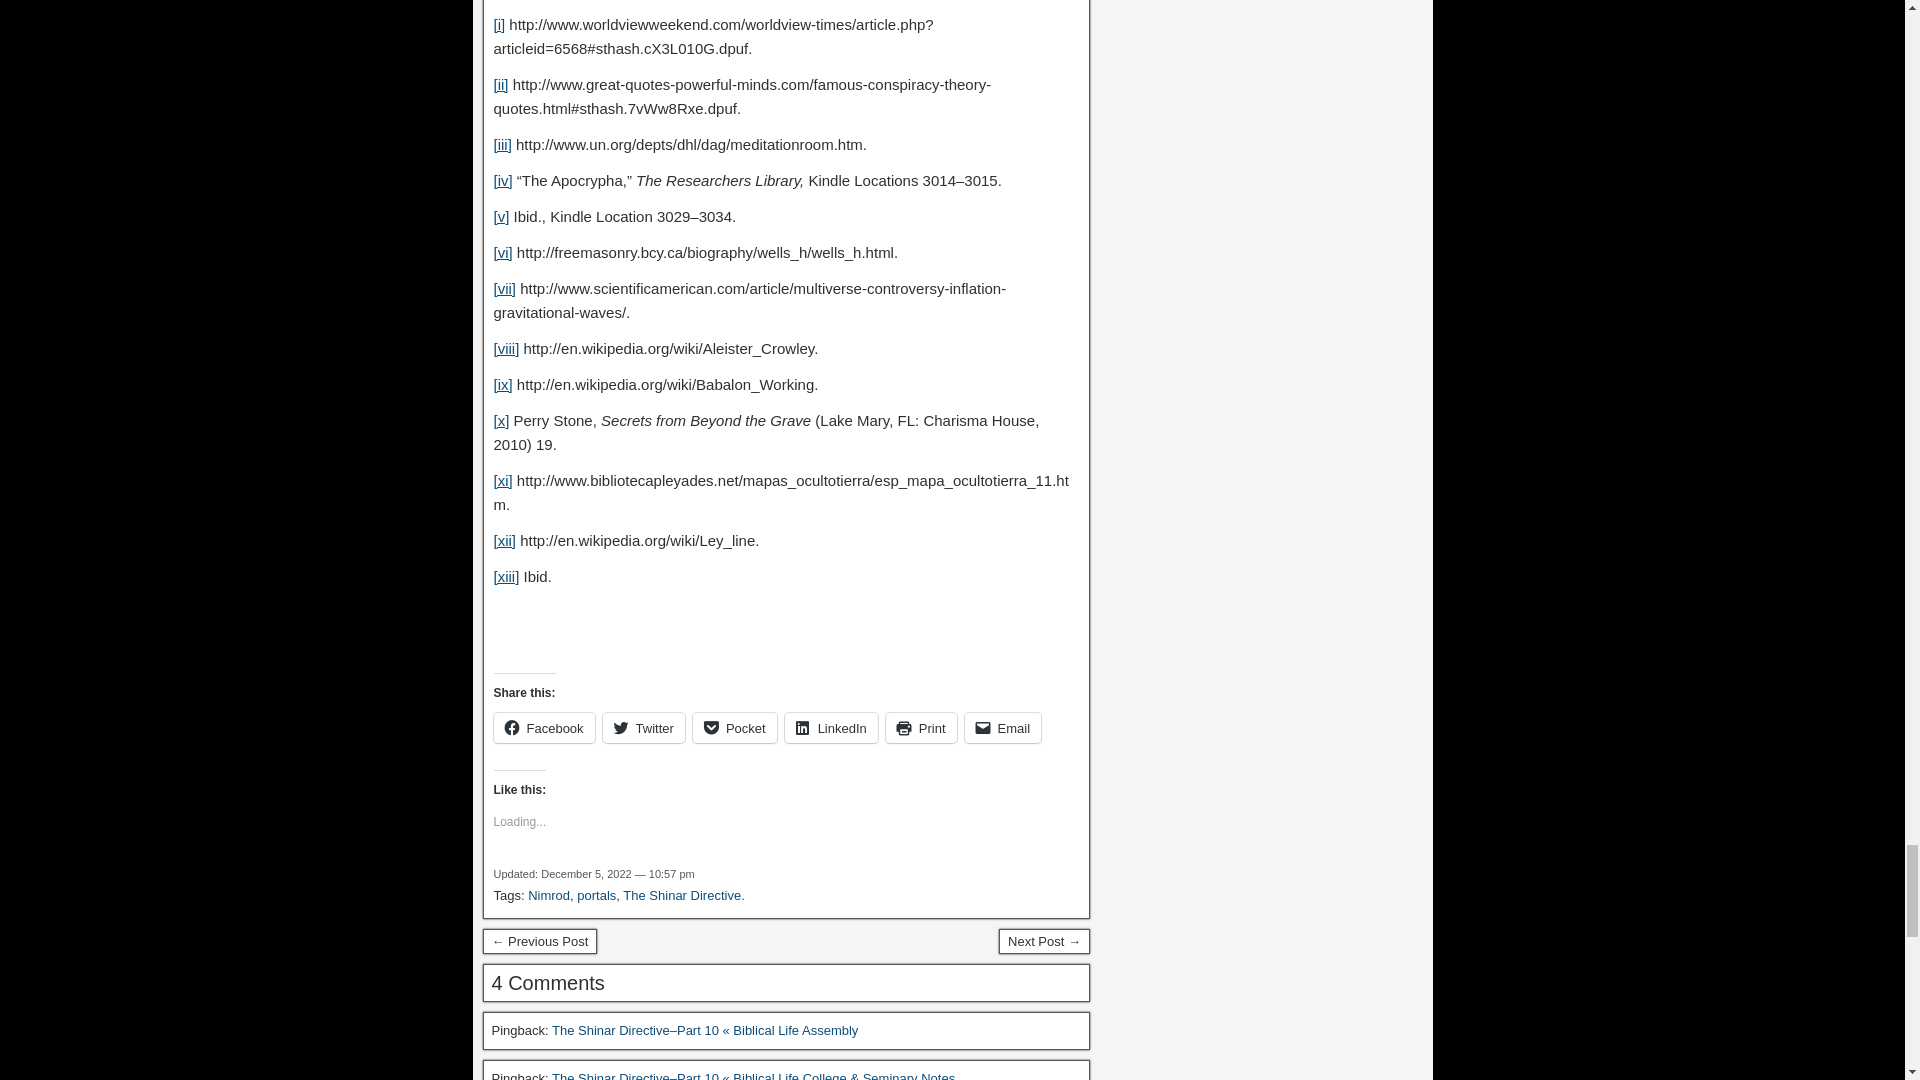 The image size is (1920, 1080). I want to click on Click to share on Twitter, so click(644, 728).